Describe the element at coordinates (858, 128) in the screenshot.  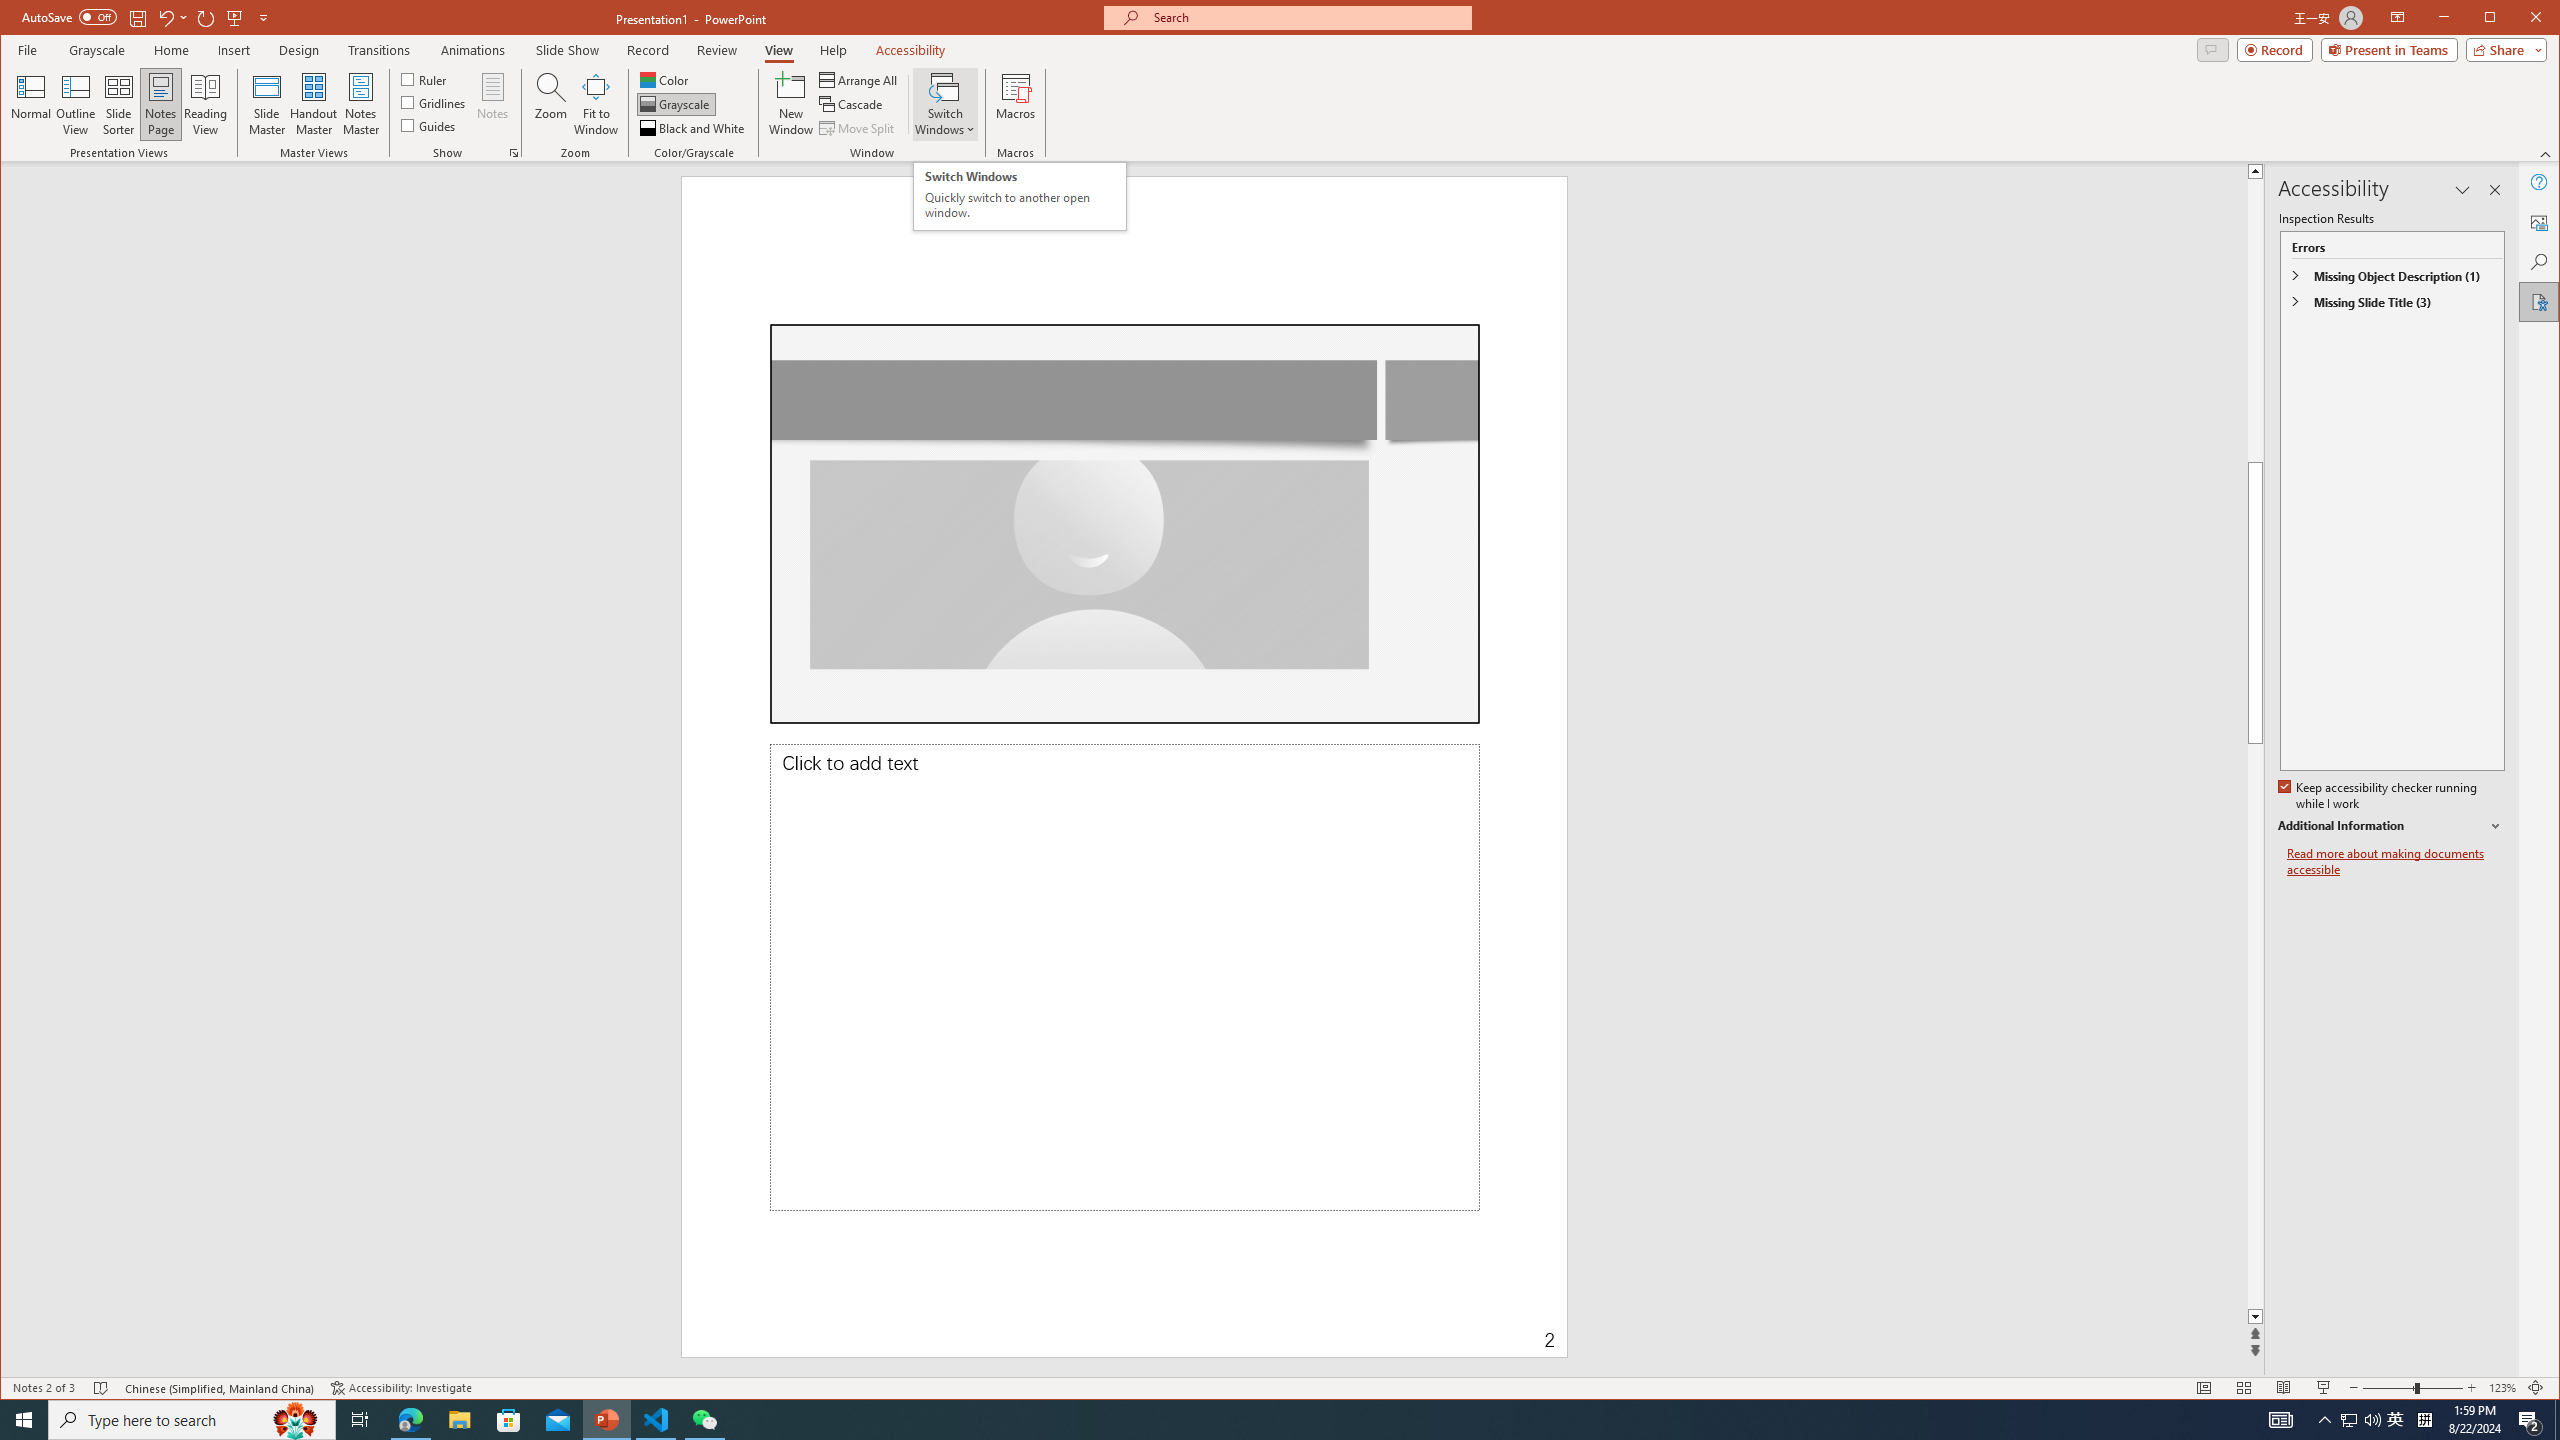
I see `Move Split` at that location.